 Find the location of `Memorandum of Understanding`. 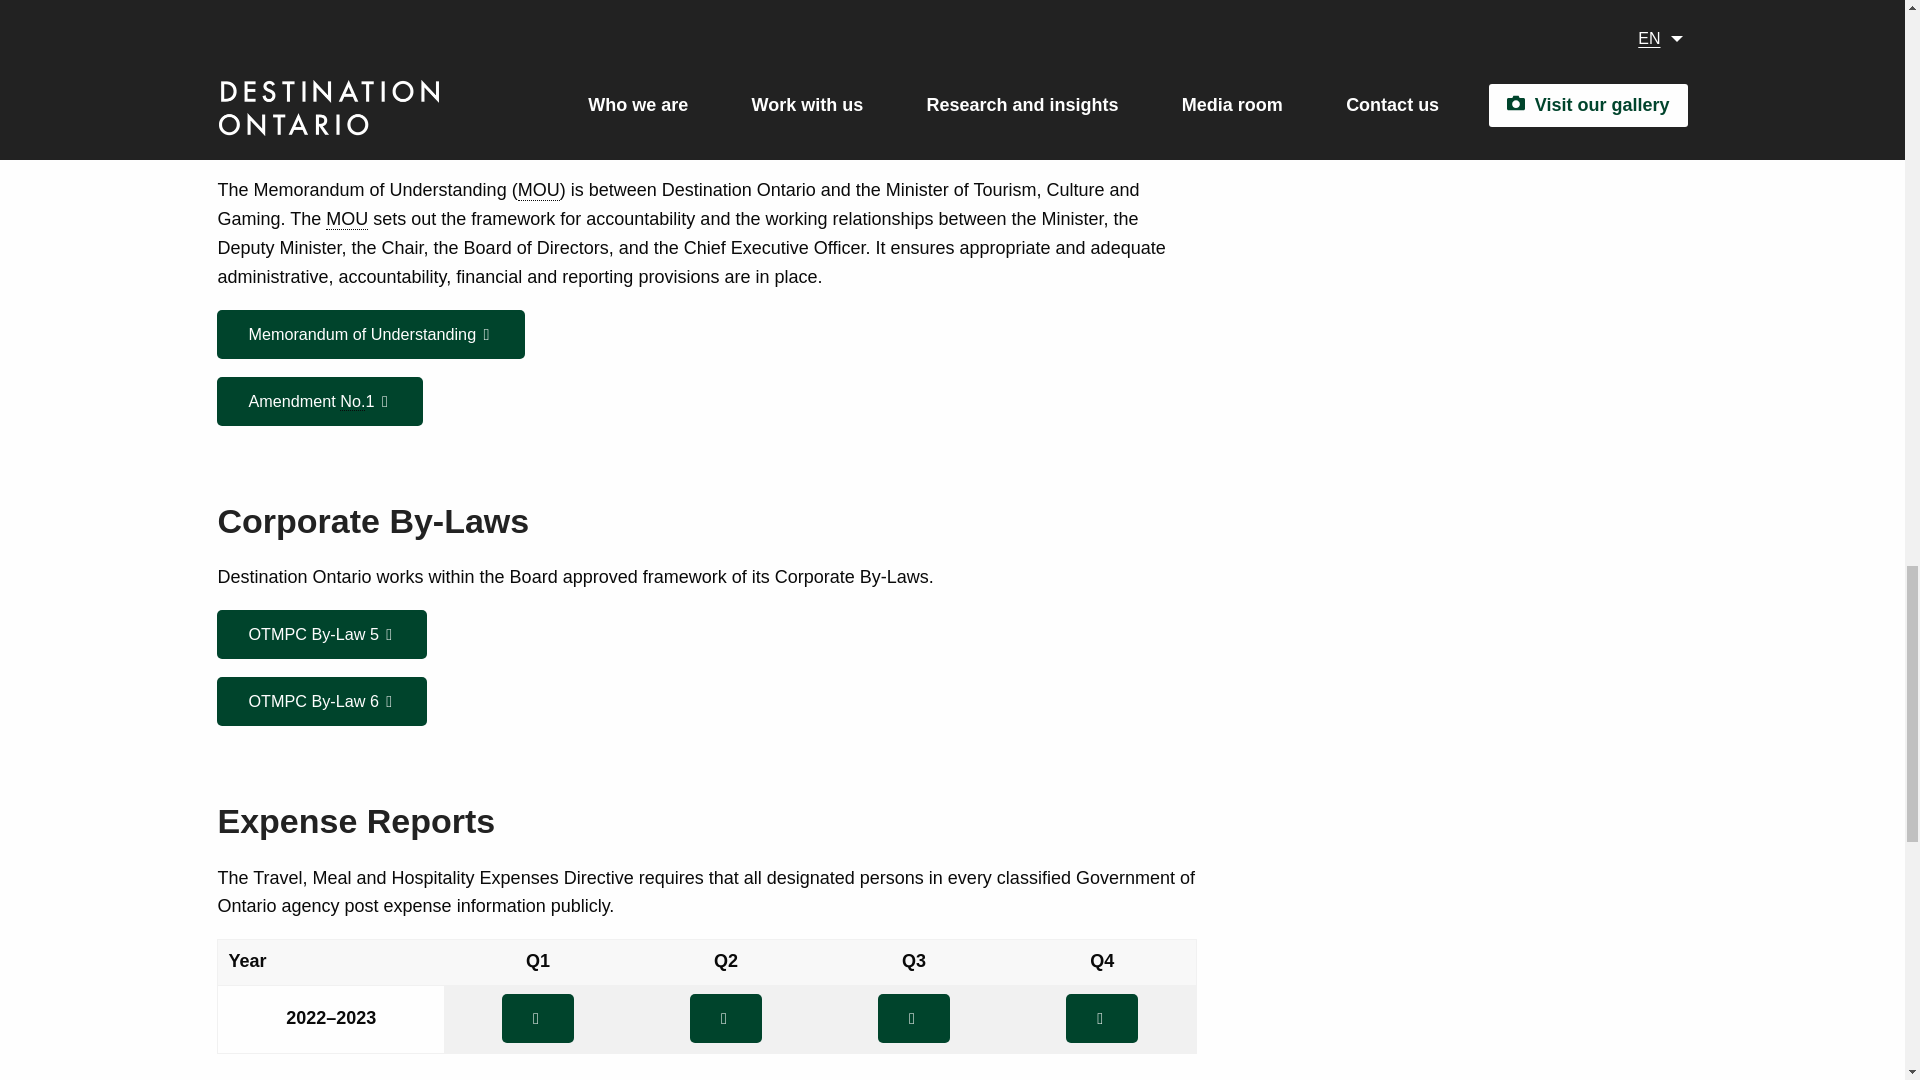

Memorandum of Understanding is located at coordinates (539, 190).